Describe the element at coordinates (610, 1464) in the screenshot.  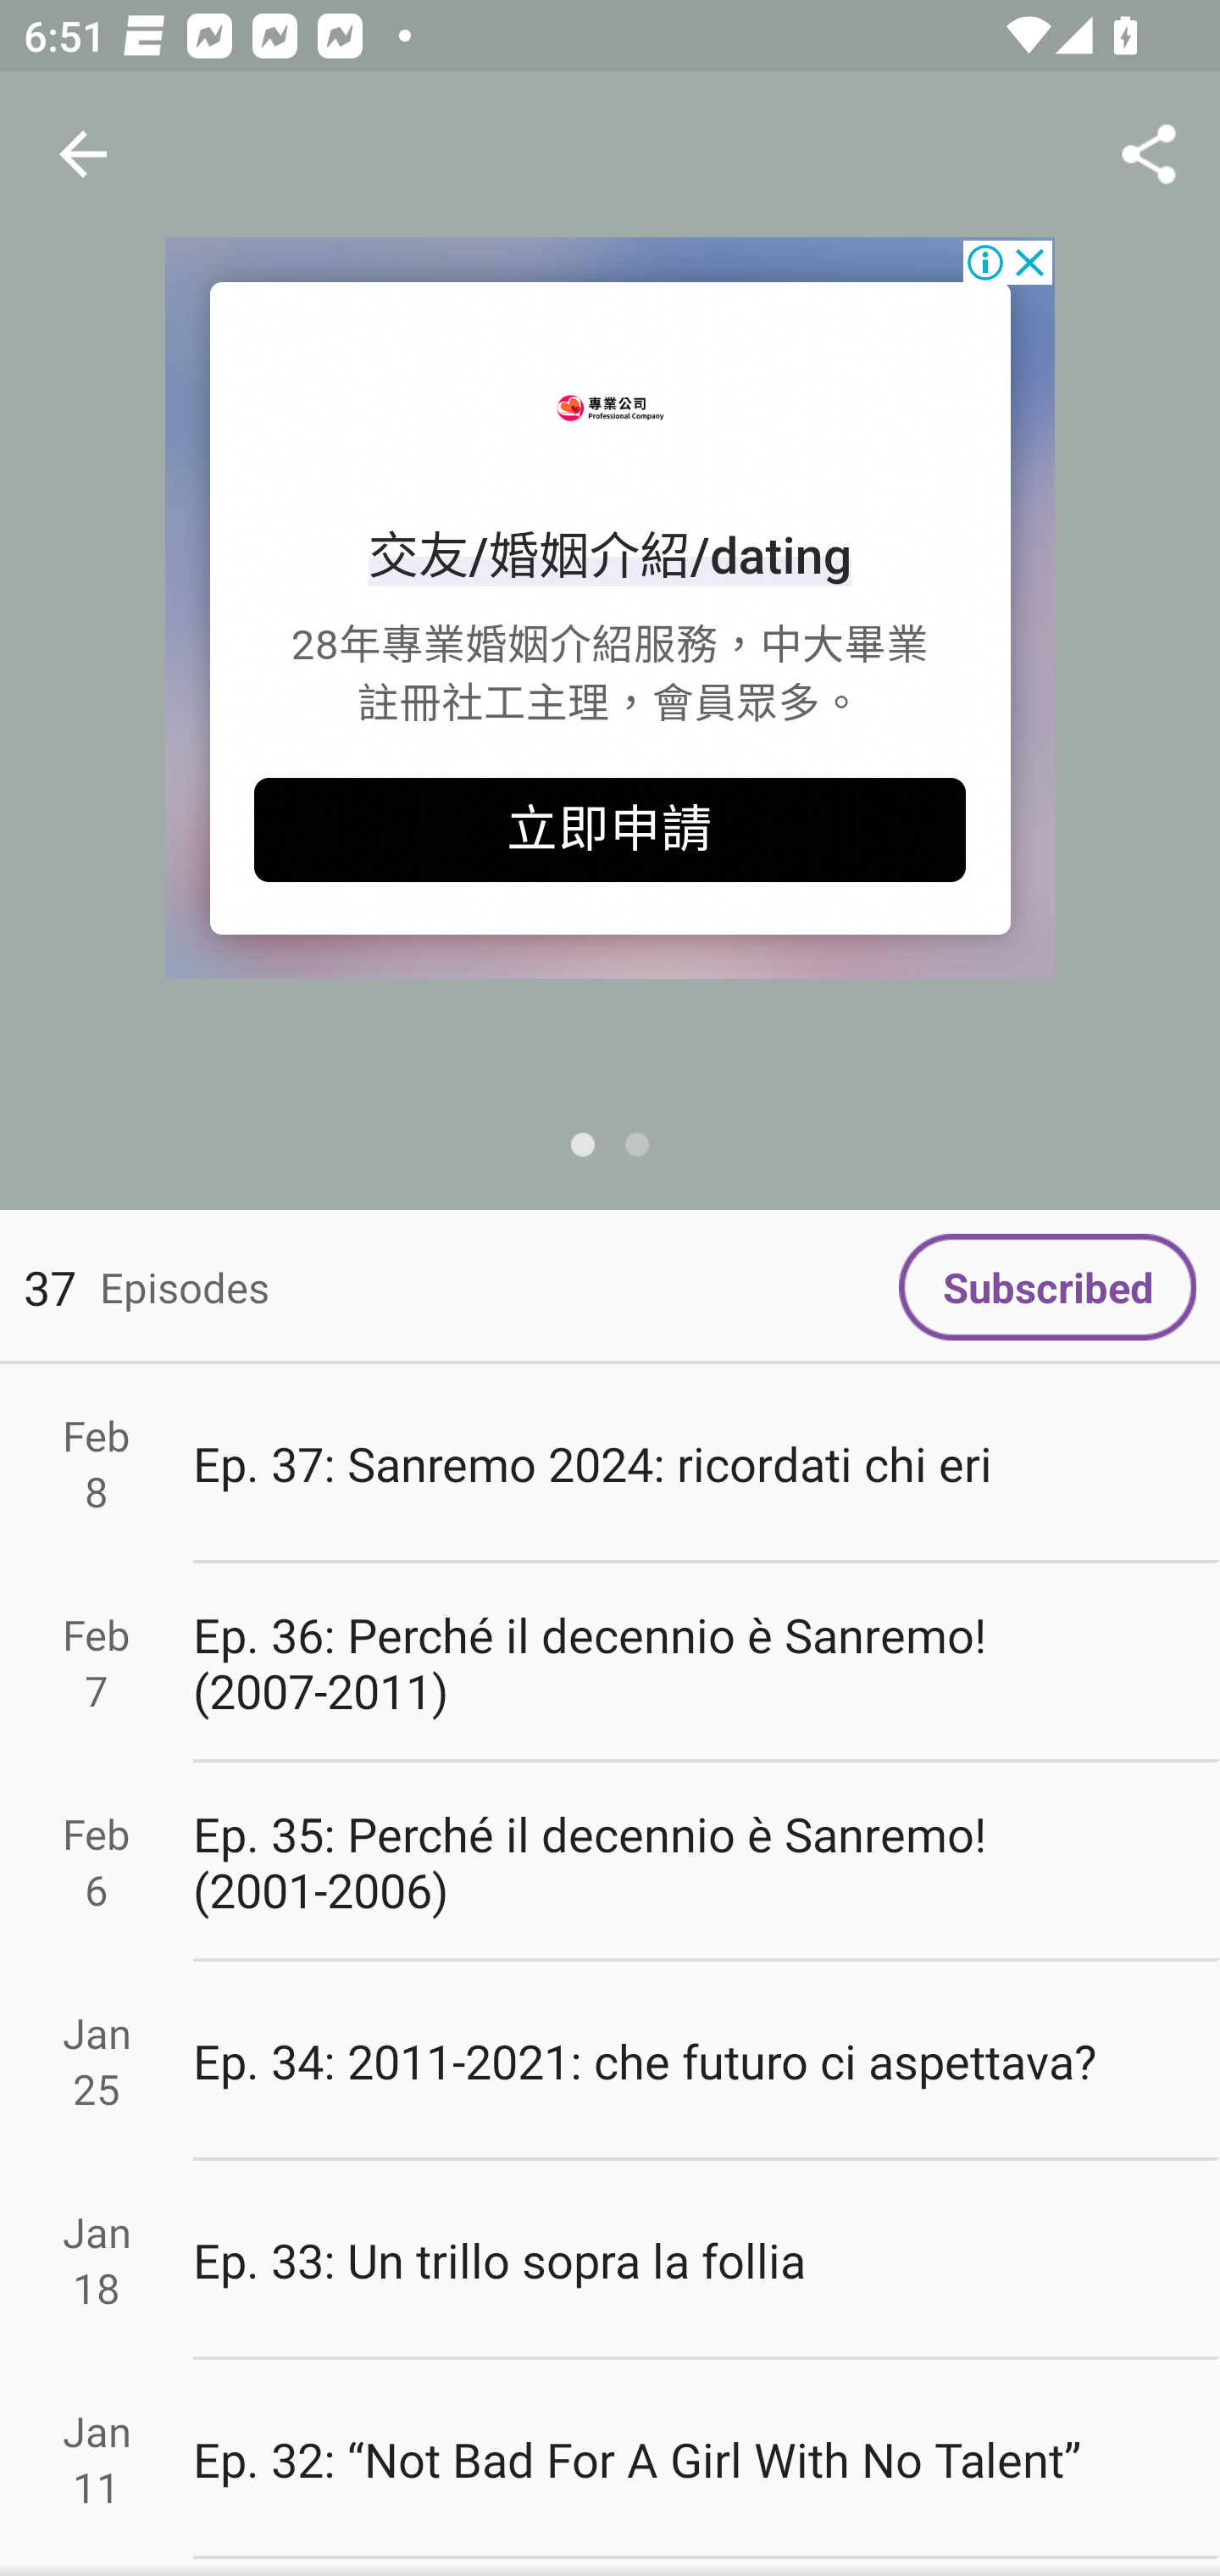
I see `Feb 8 Ep. 37: Sanremo 2024: ricordati chi eri` at that location.